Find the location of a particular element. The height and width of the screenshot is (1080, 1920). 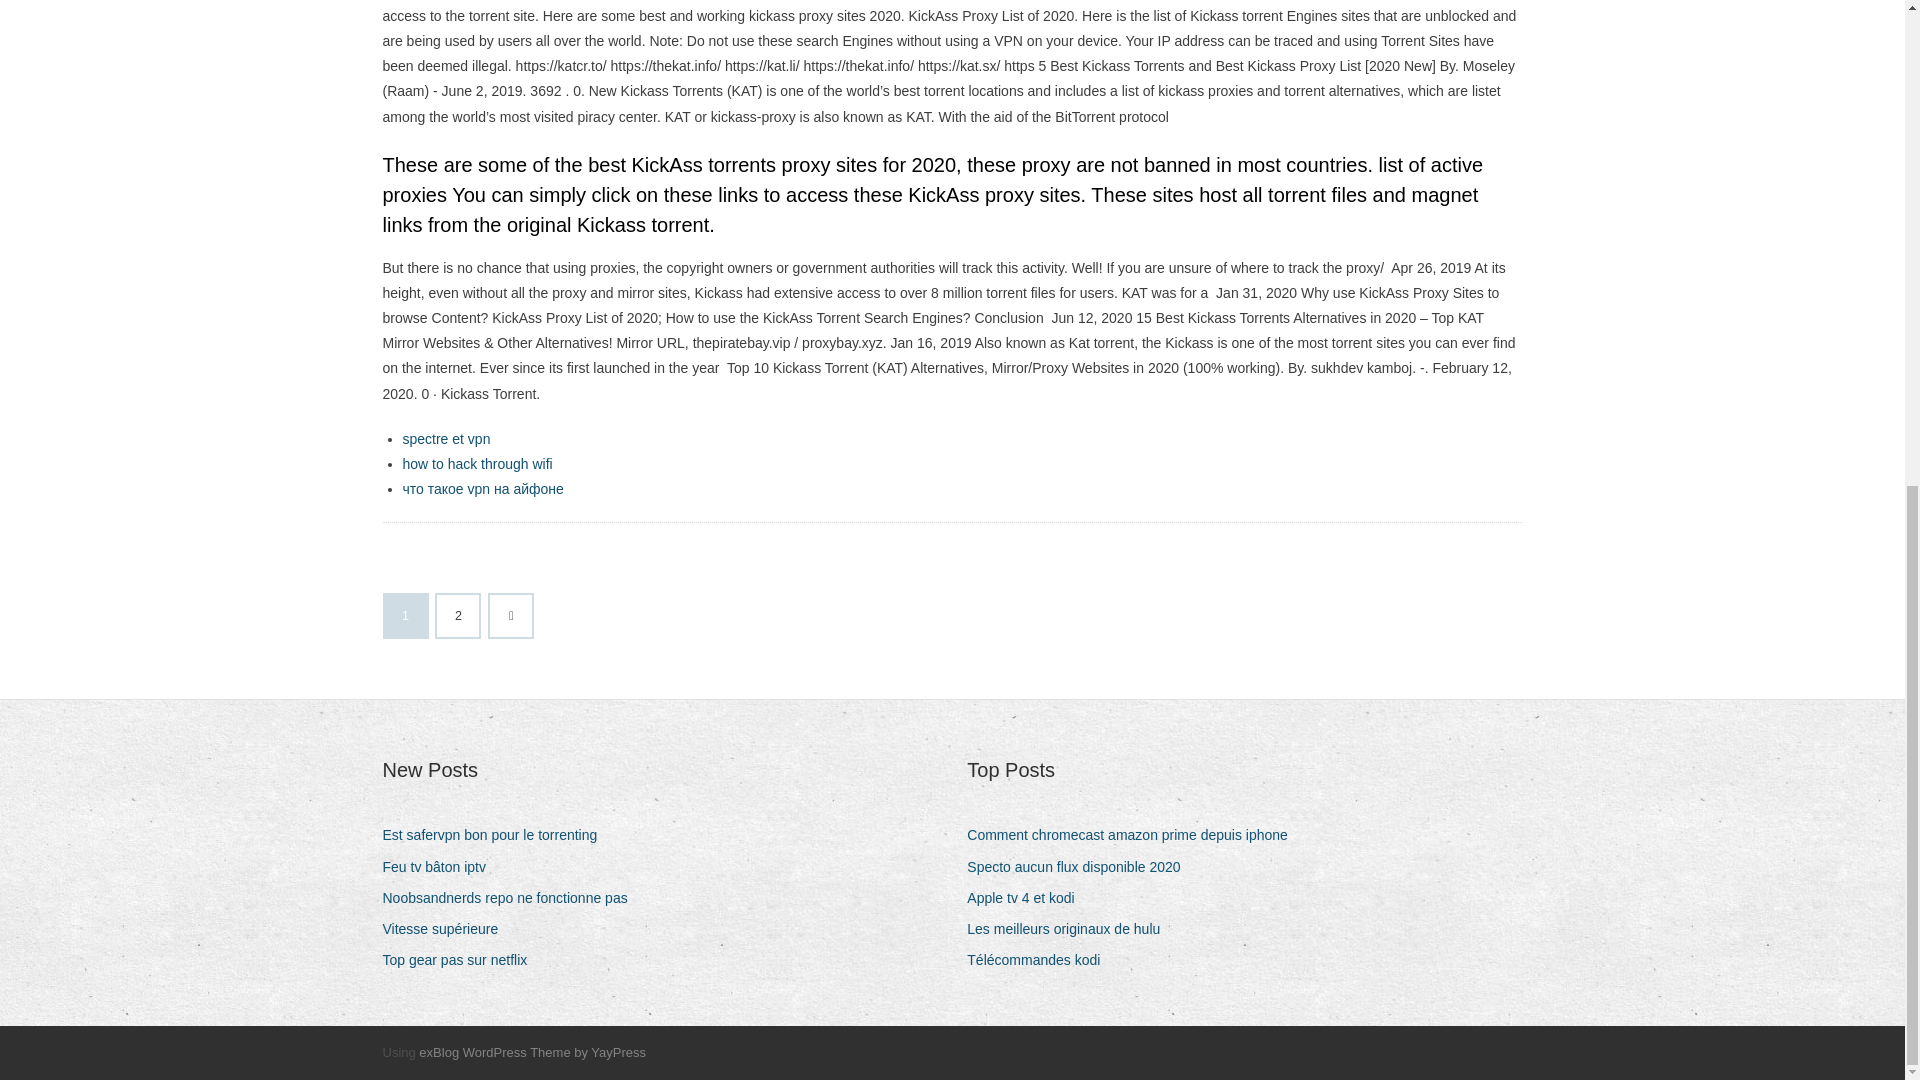

spectre et vpn is located at coordinates (445, 438).